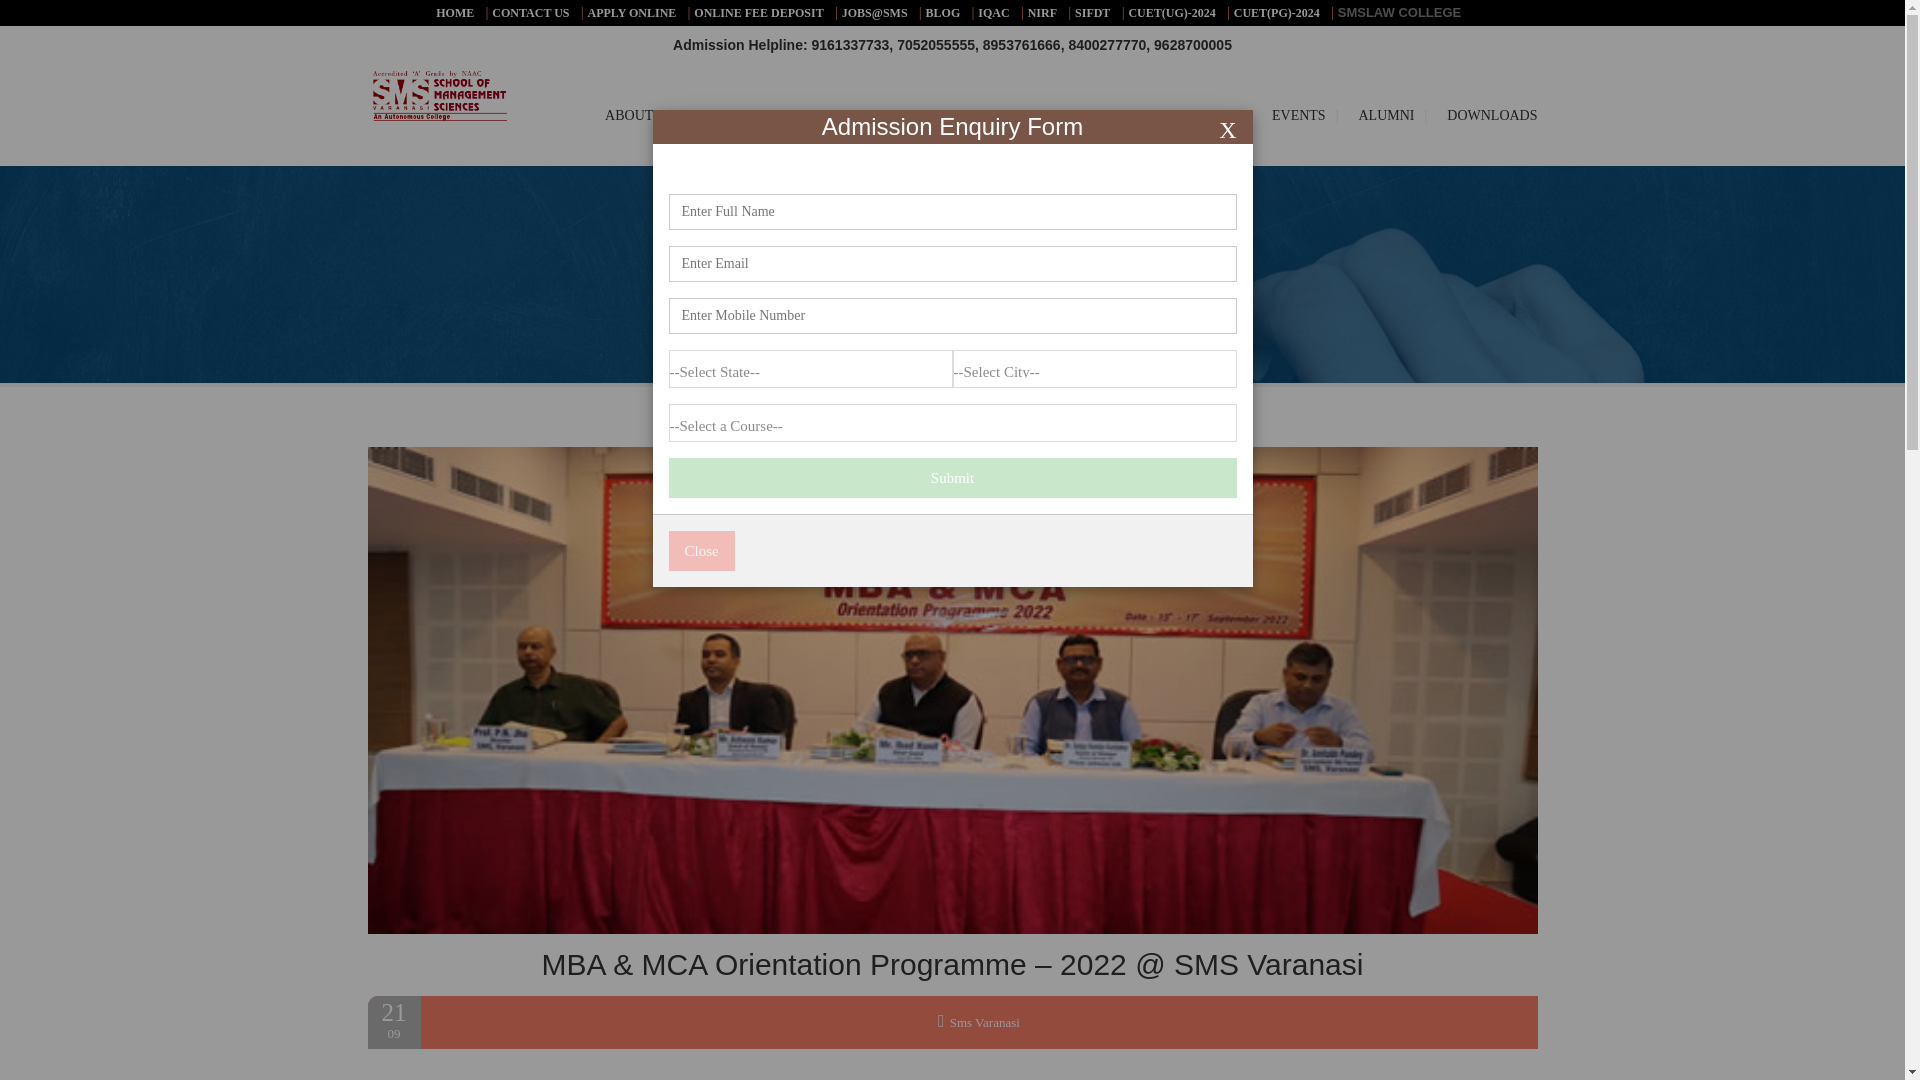 Image resolution: width=1920 pixels, height=1080 pixels. I want to click on ONLINE FEE DEPOSIT, so click(758, 13).